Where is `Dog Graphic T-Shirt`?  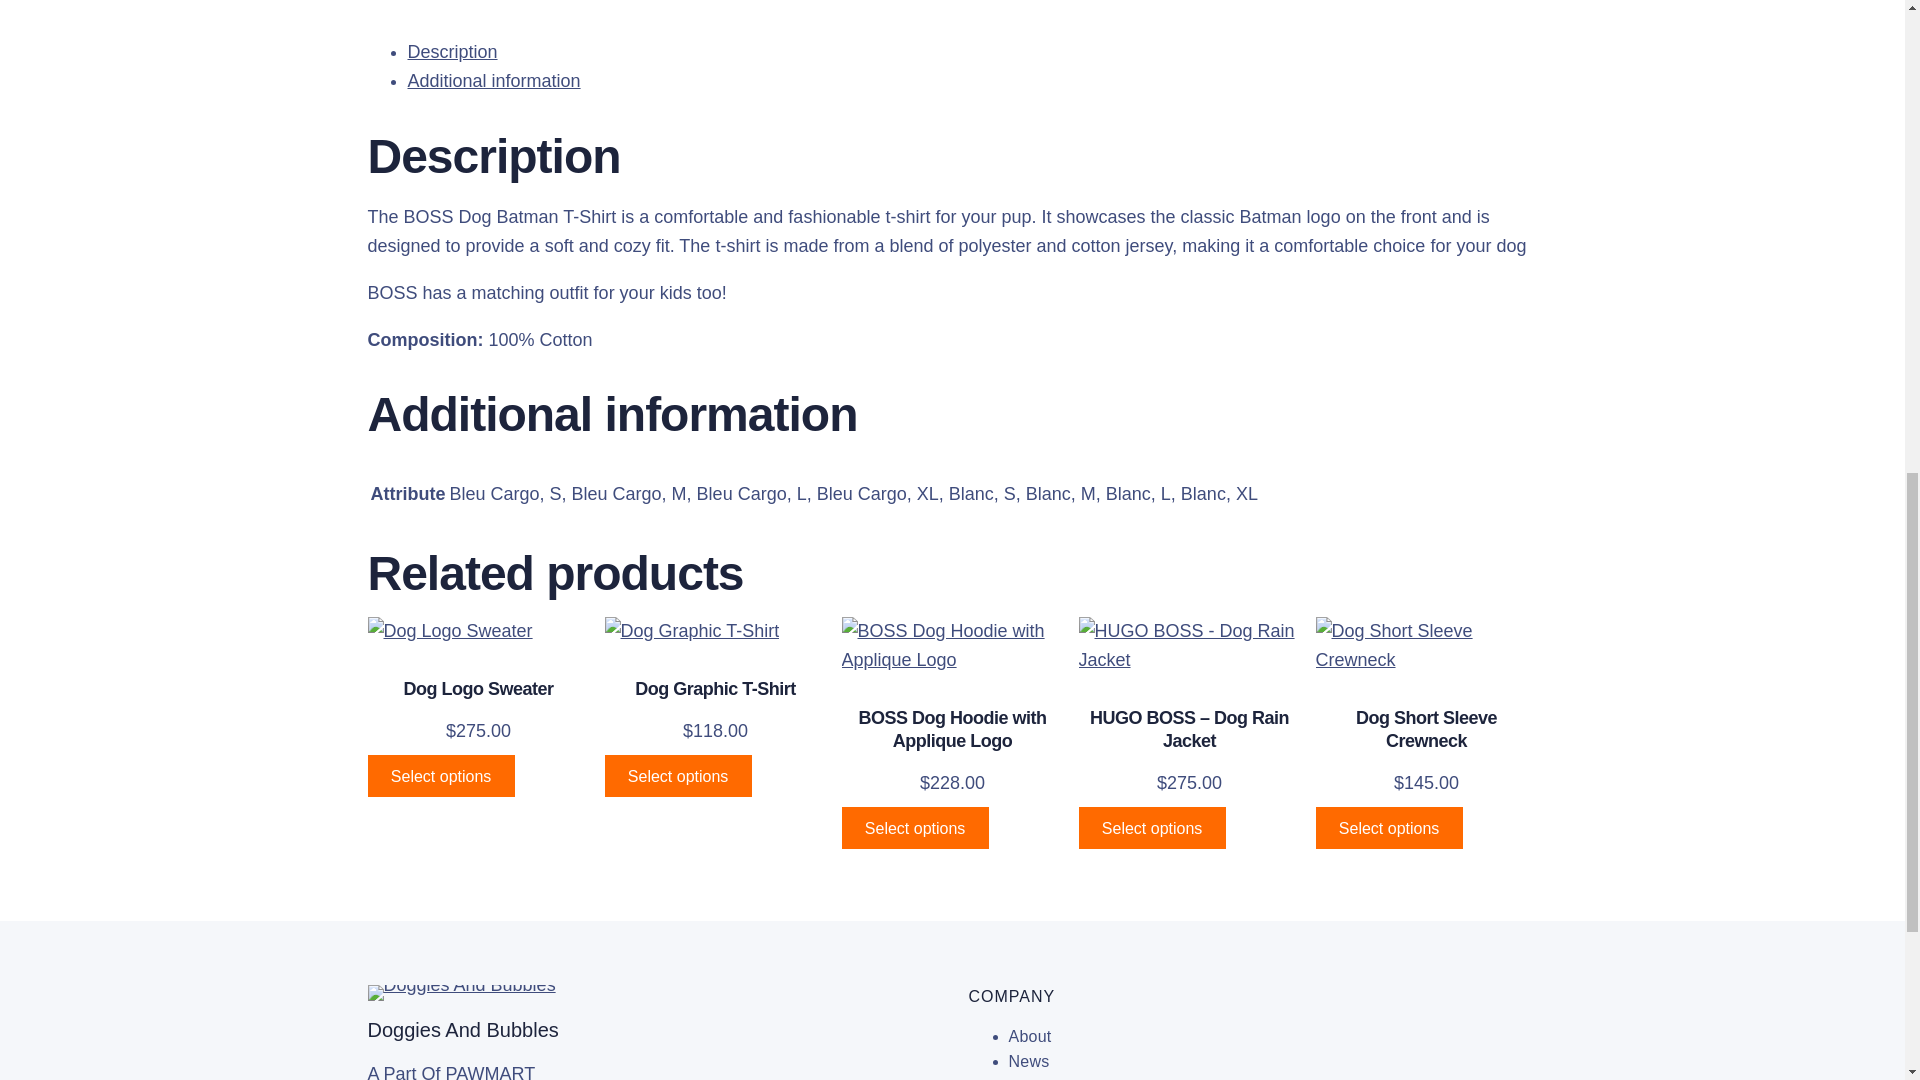
Dog Graphic T-Shirt is located at coordinates (716, 689).